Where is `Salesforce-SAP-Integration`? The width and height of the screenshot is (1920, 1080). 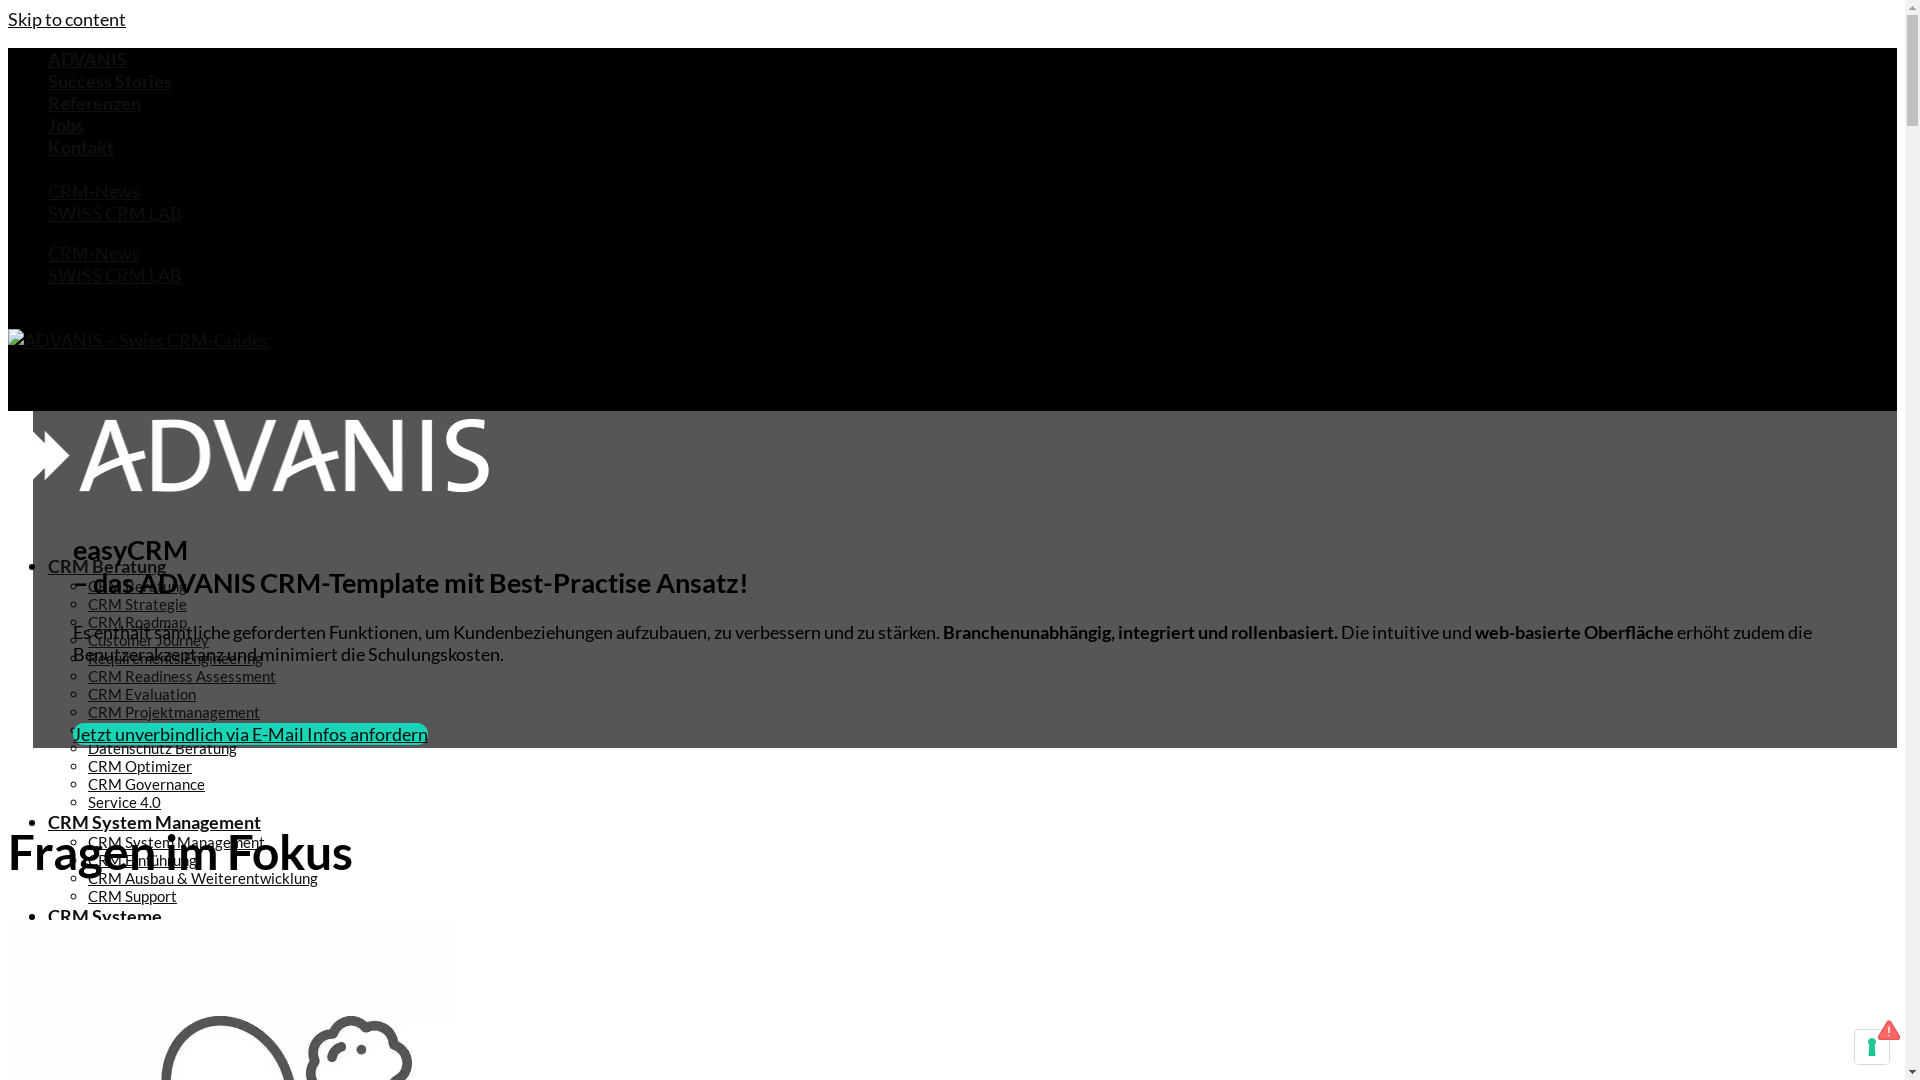 Salesforce-SAP-Integration is located at coordinates (218, 1026).